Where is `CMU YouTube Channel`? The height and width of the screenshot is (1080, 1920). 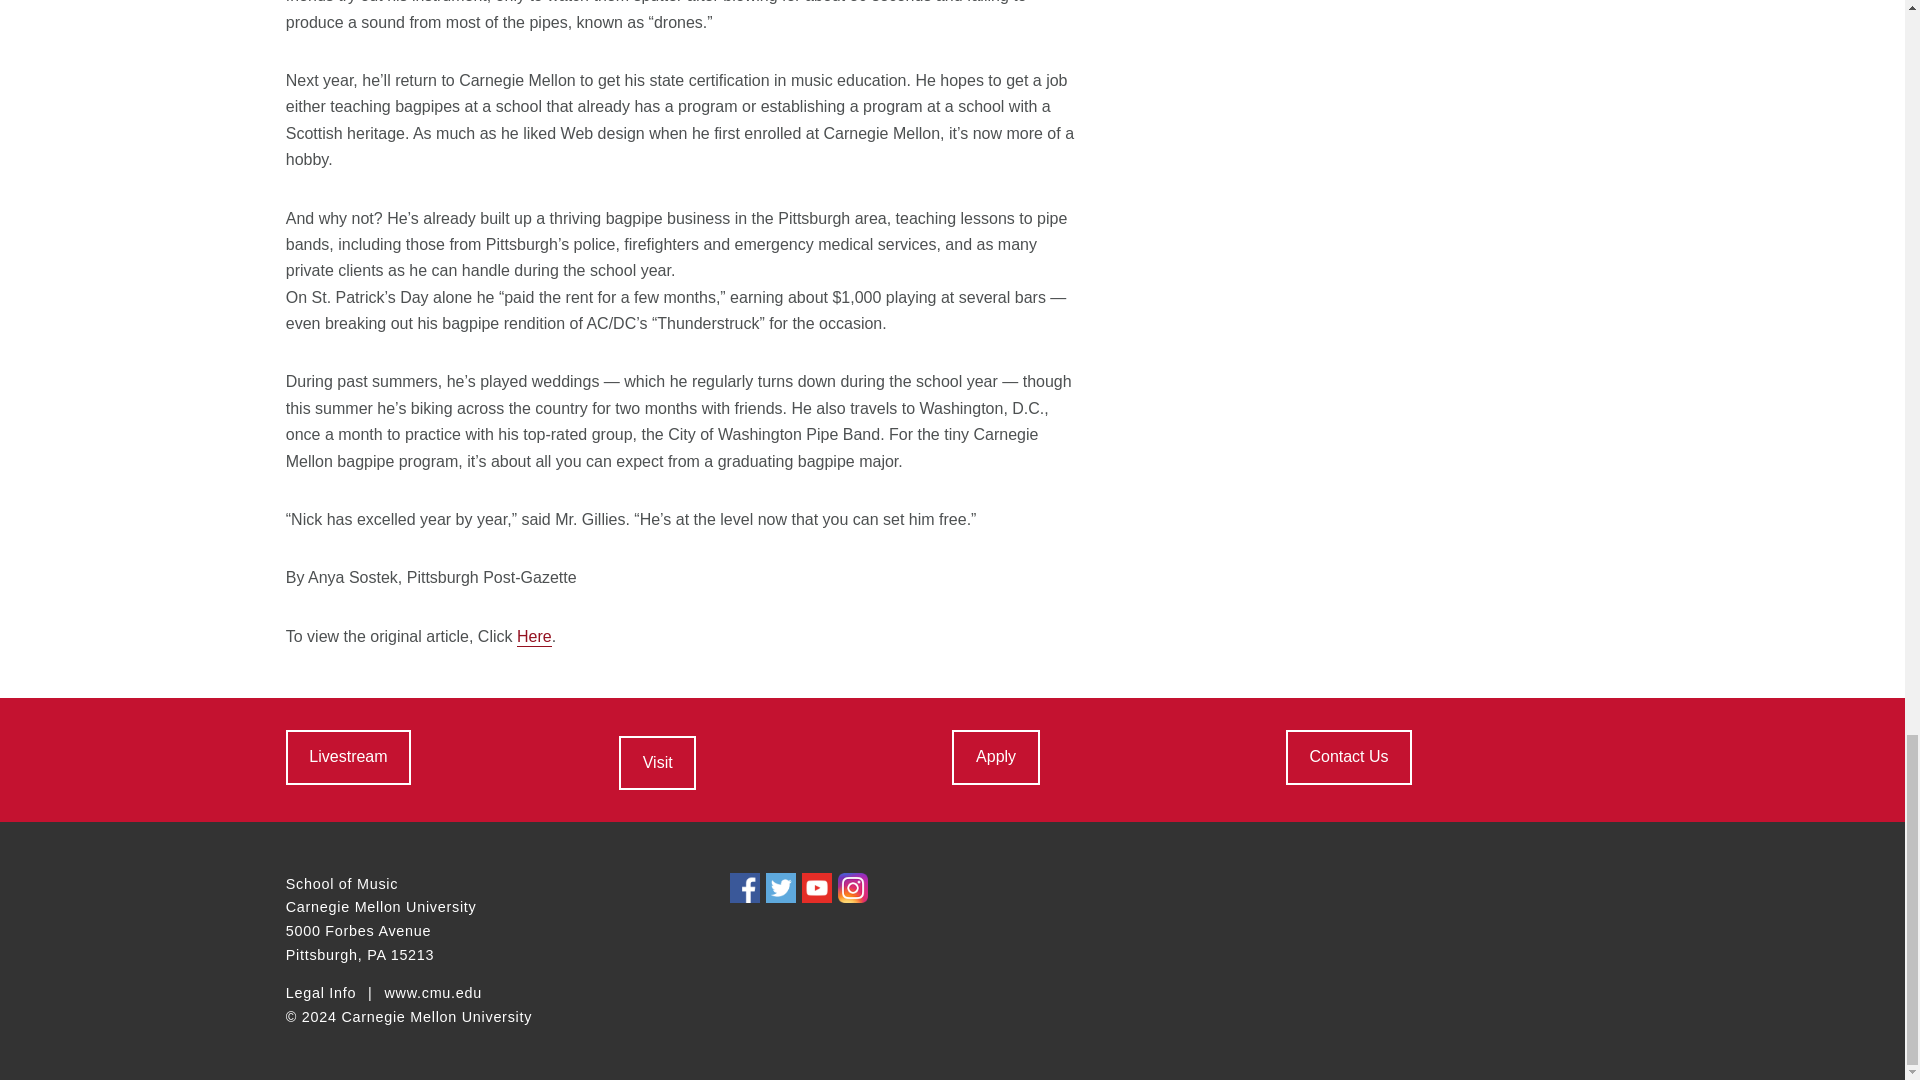 CMU YouTube Channel is located at coordinates (816, 887).